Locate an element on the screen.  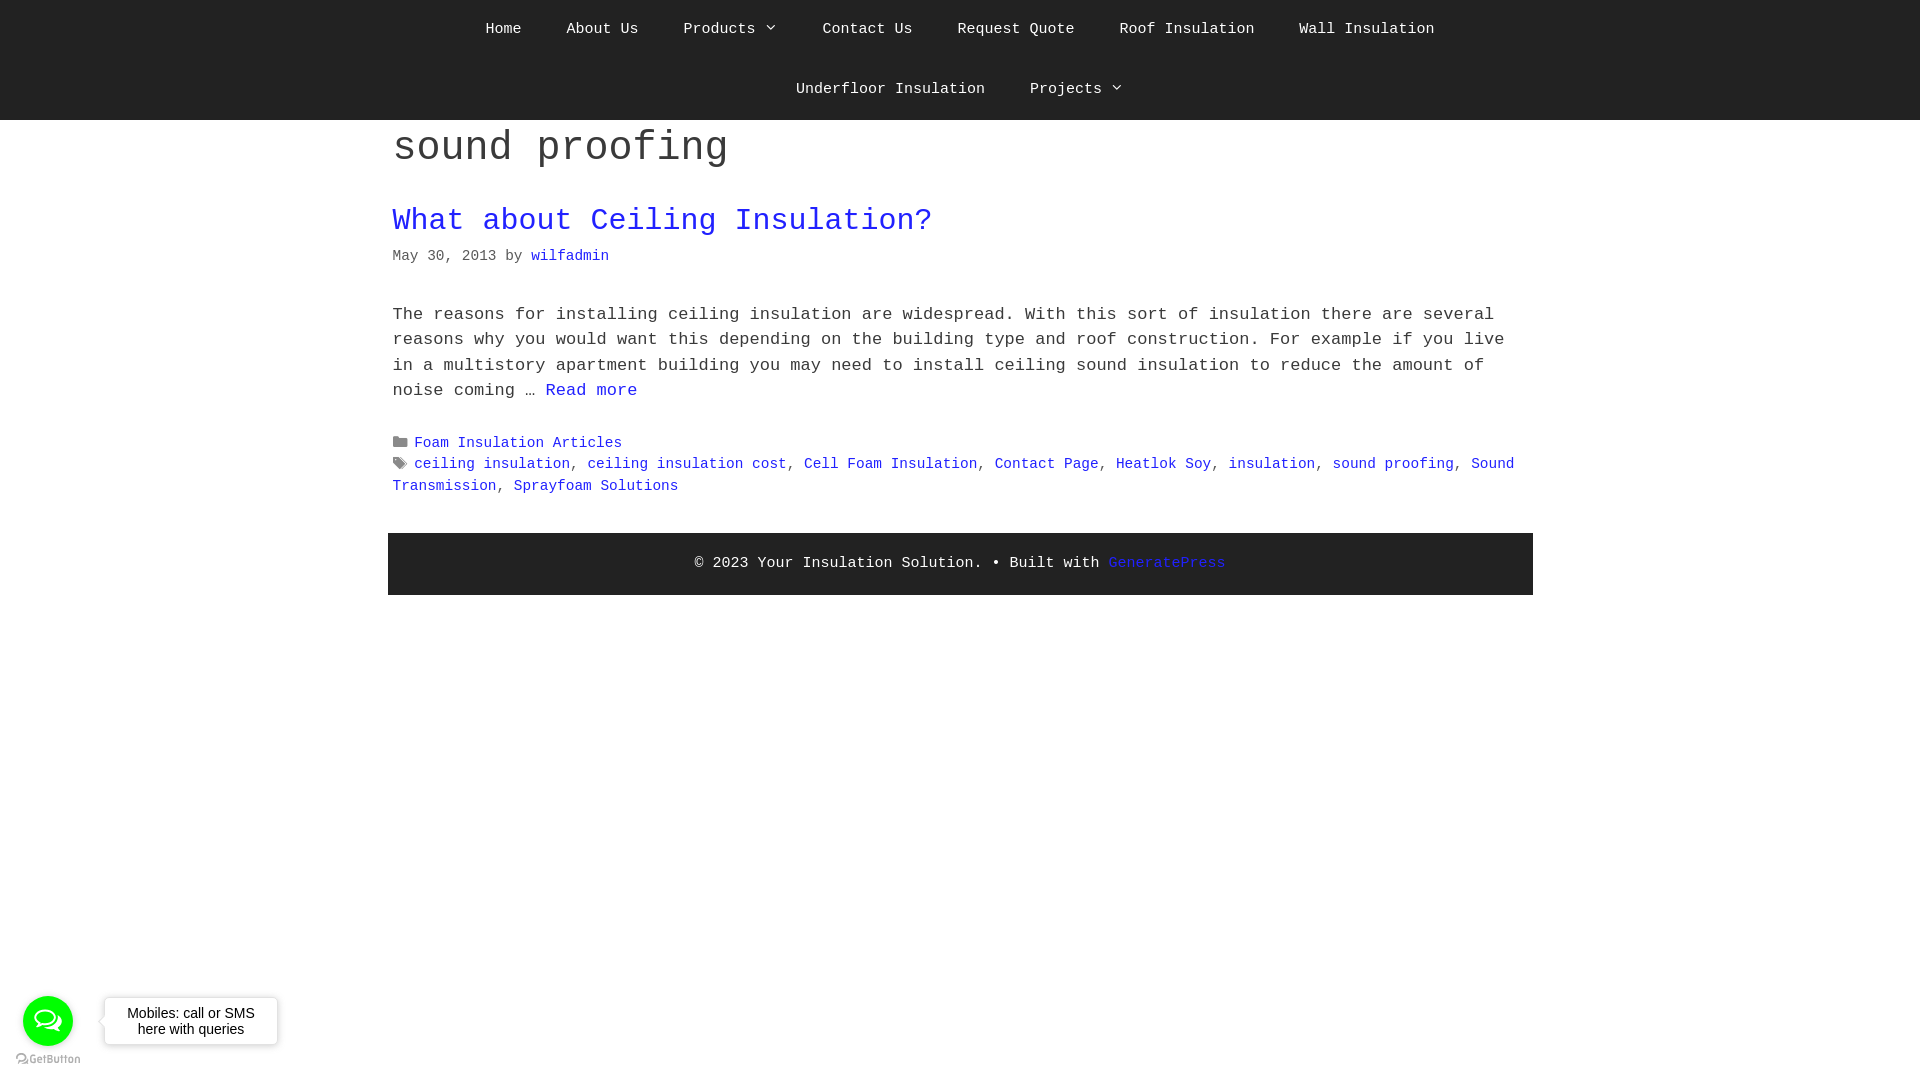
sound proofing is located at coordinates (1394, 464).